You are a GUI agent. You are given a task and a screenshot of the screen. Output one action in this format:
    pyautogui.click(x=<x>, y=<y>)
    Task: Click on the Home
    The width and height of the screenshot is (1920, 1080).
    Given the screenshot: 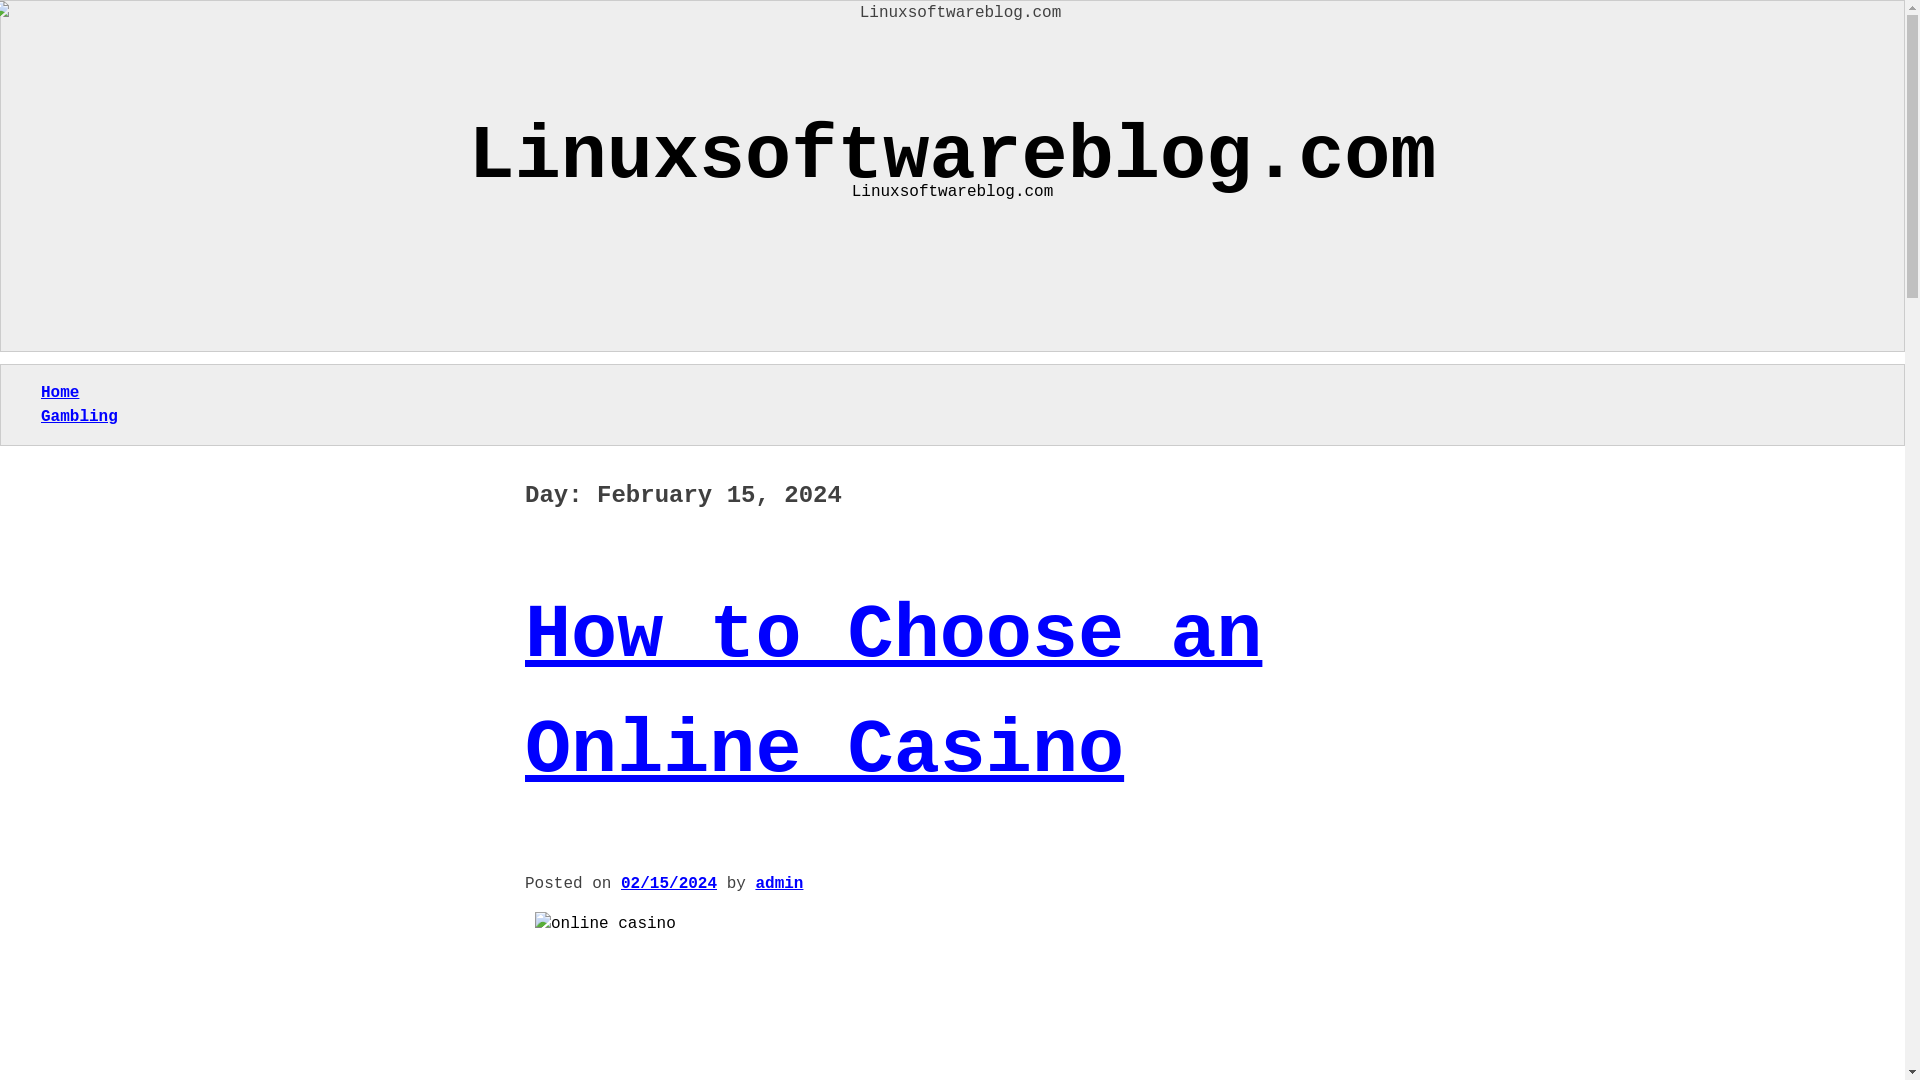 What is the action you would take?
    pyautogui.click(x=59, y=392)
    